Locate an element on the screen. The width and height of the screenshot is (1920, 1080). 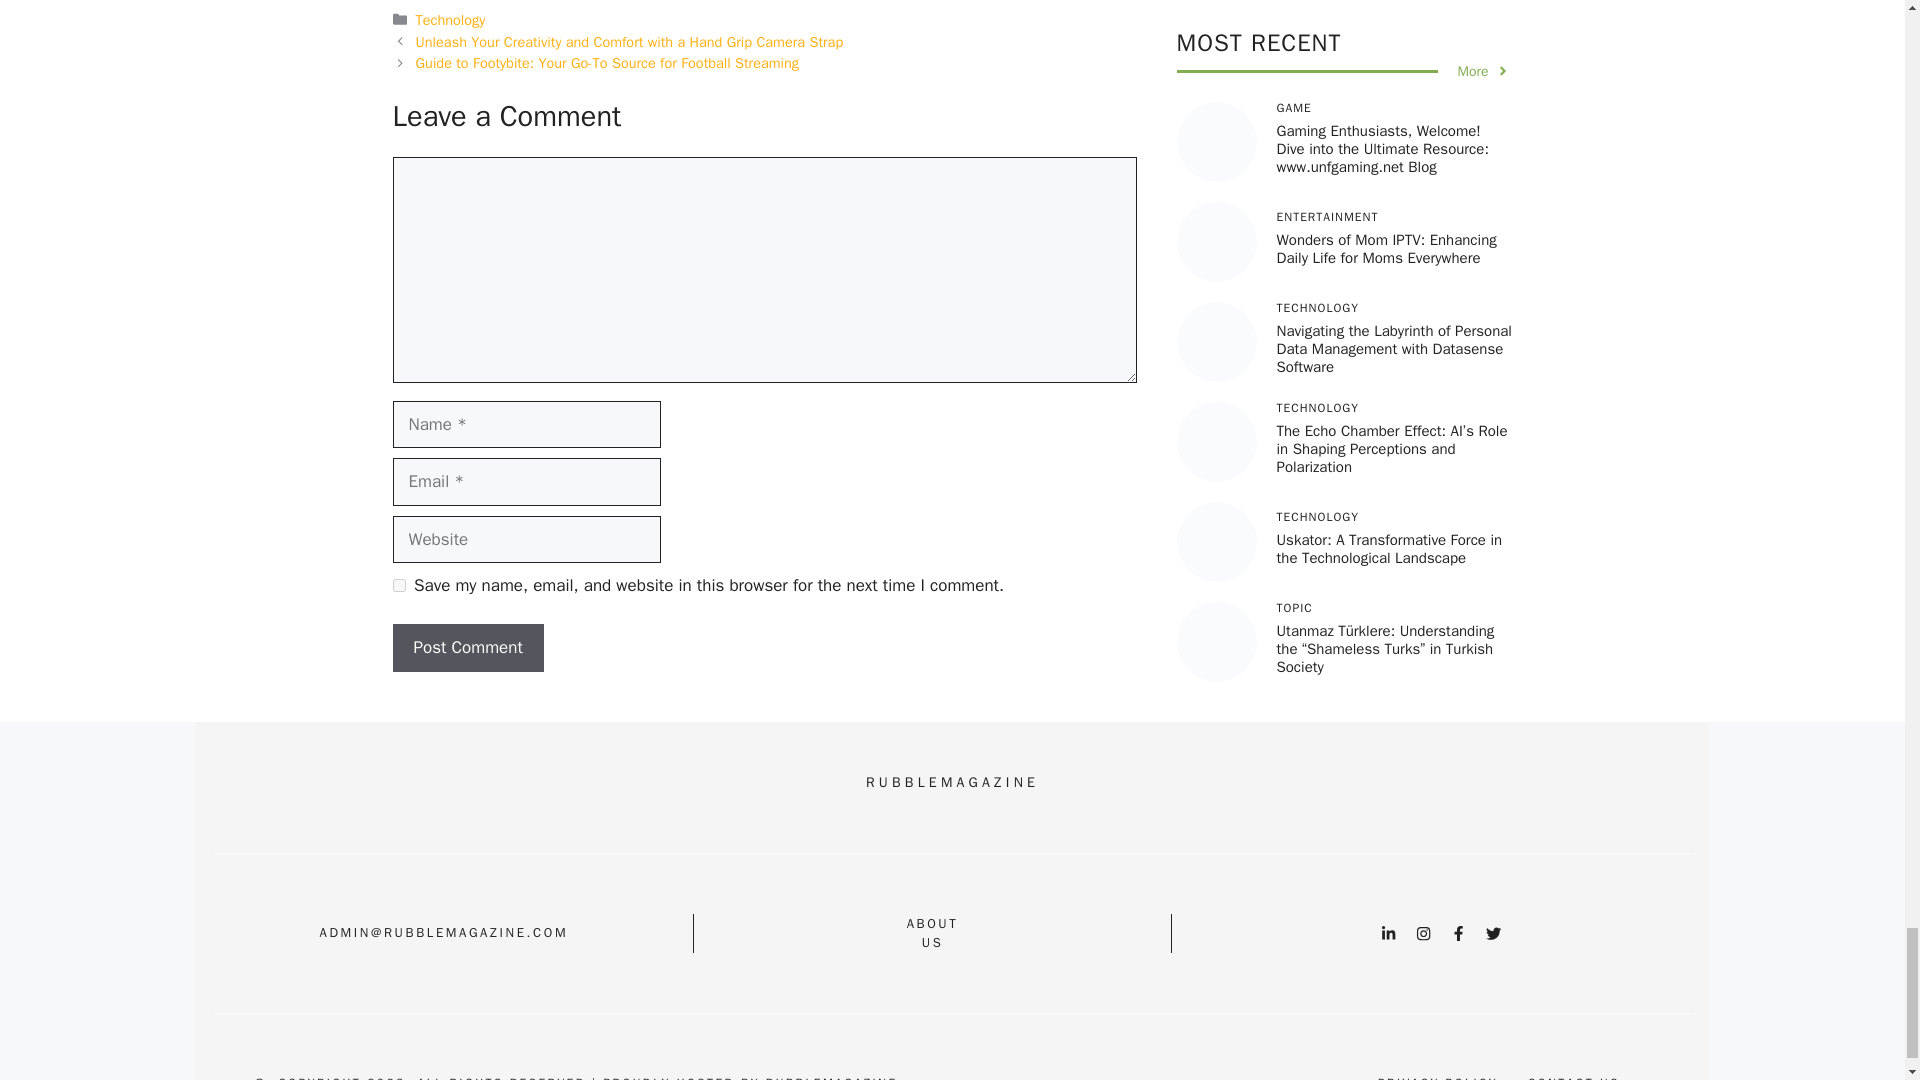
Guide to Footybite: Your Go-To Source for Football Streaming is located at coordinates (467, 648).